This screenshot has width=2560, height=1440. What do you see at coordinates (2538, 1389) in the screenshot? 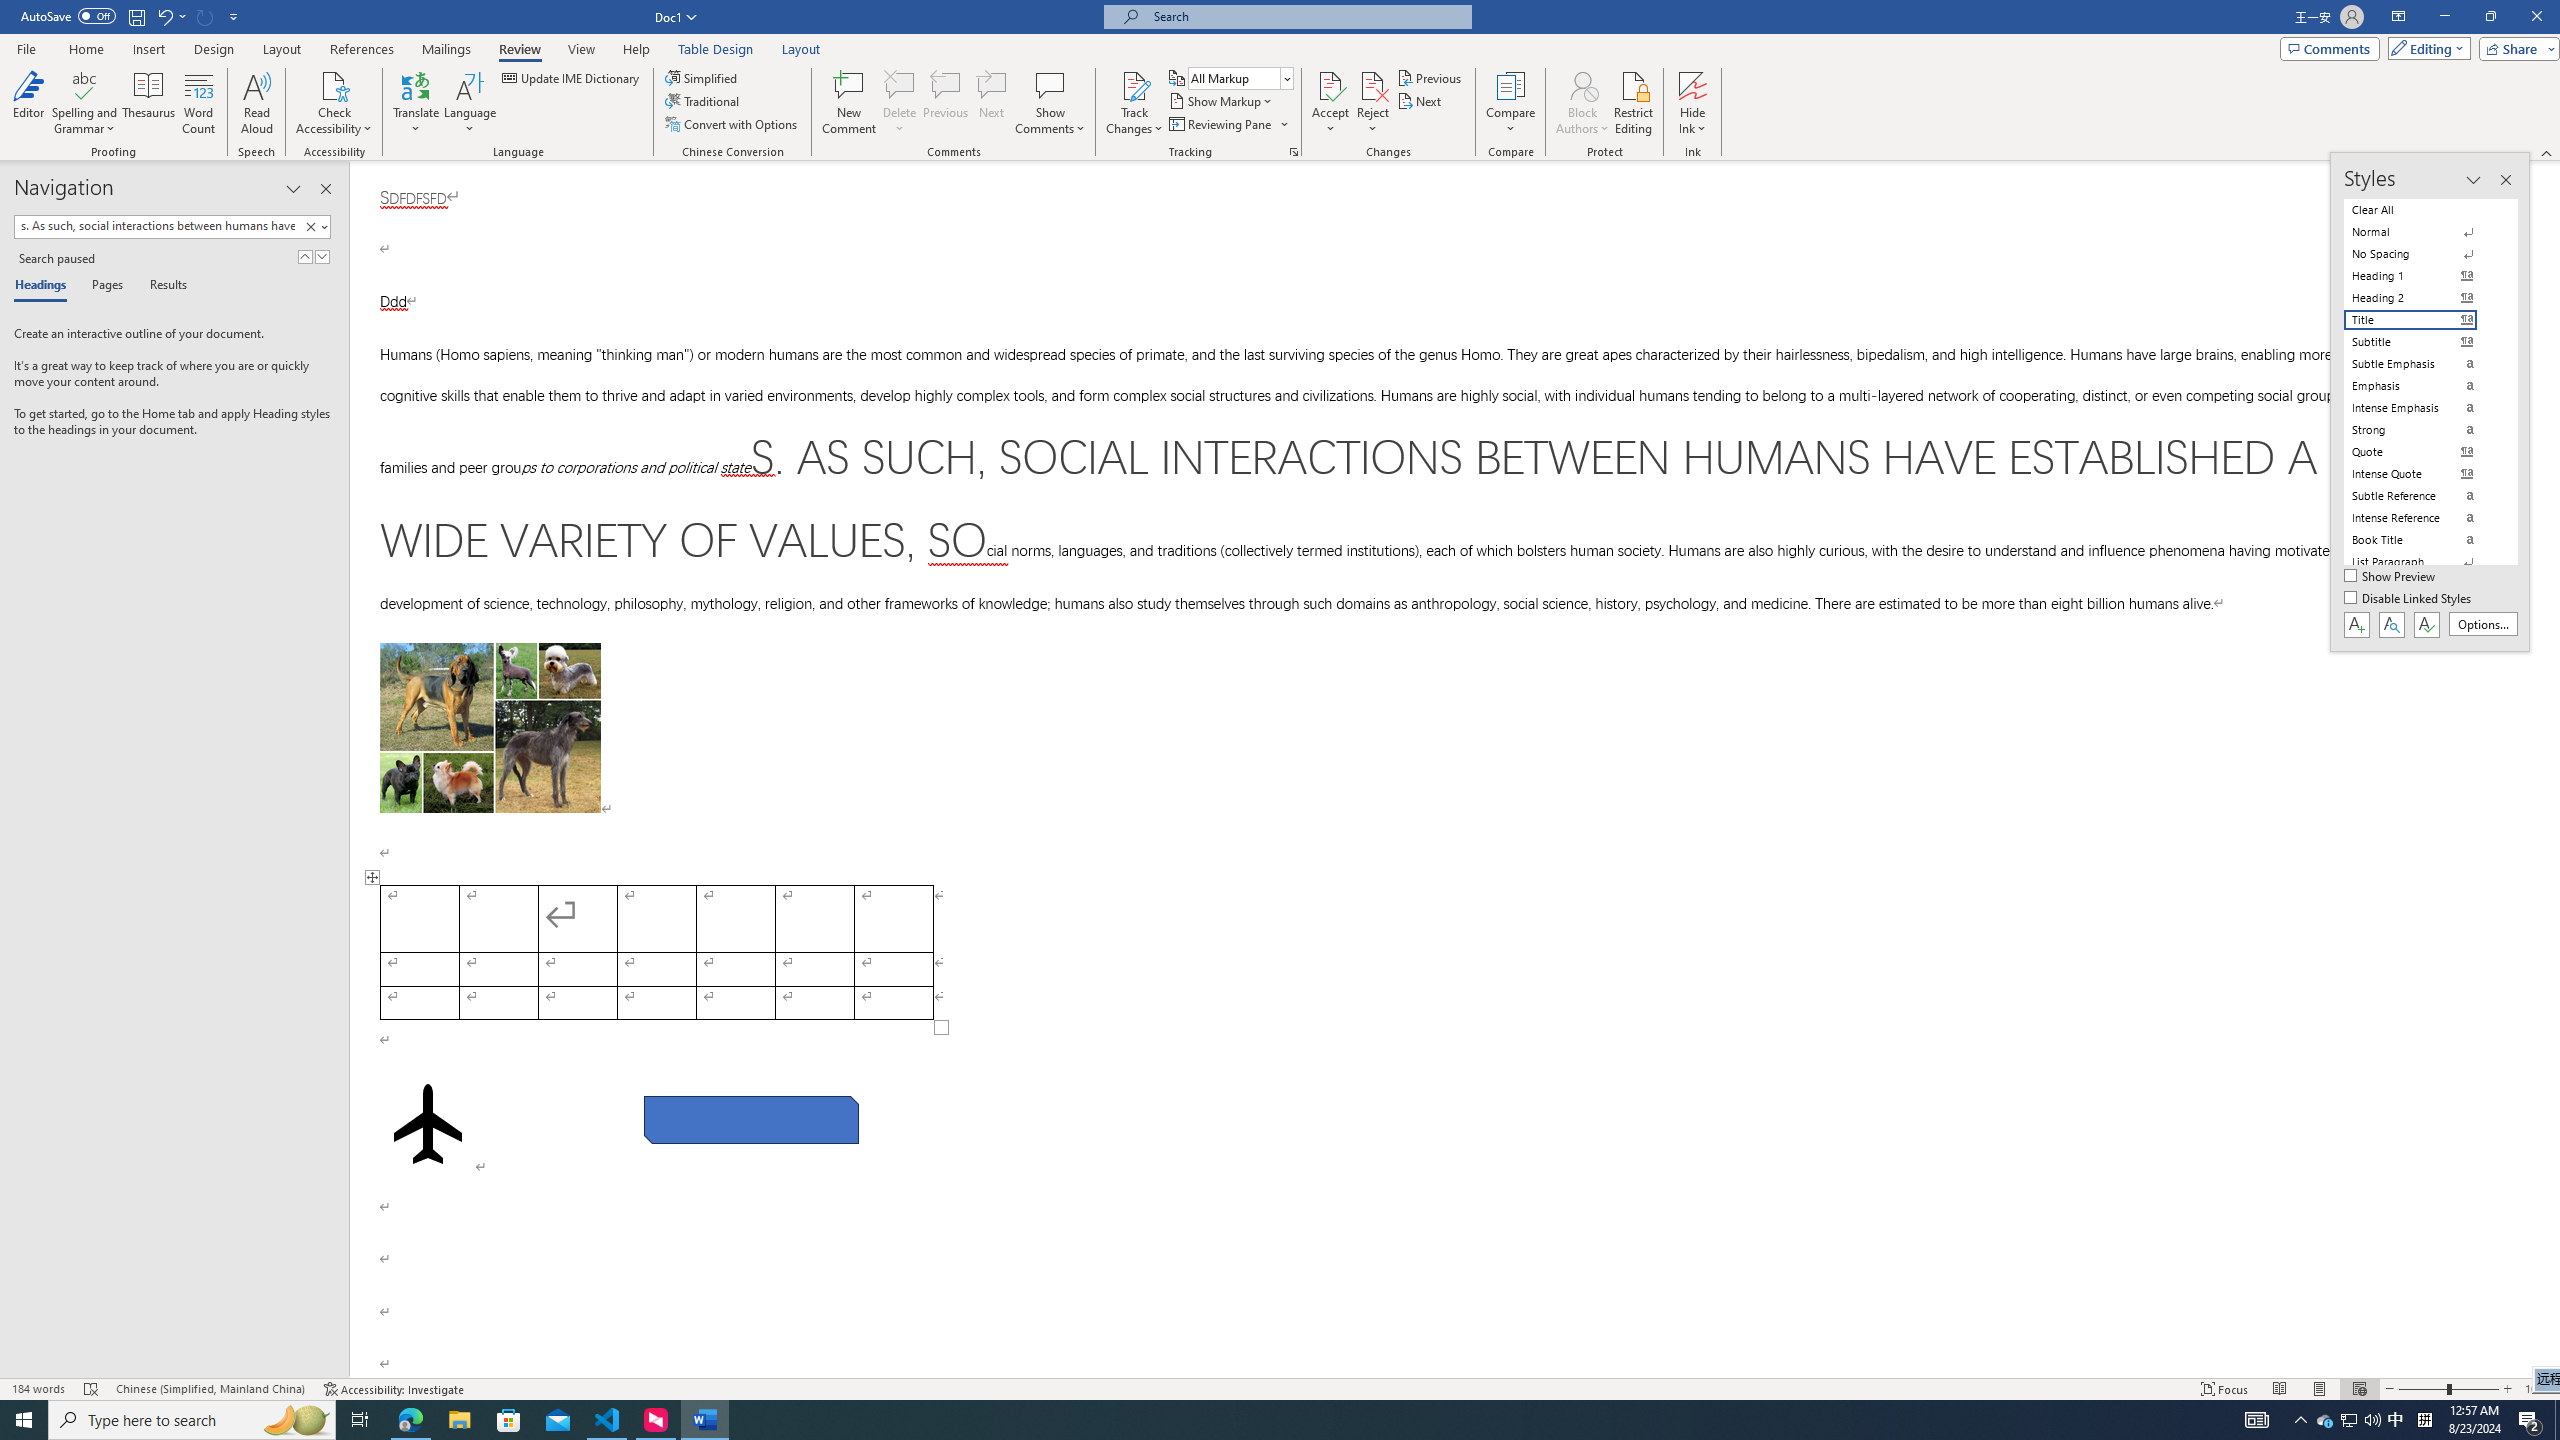
I see `Zoom 100%` at bounding box center [2538, 1389].